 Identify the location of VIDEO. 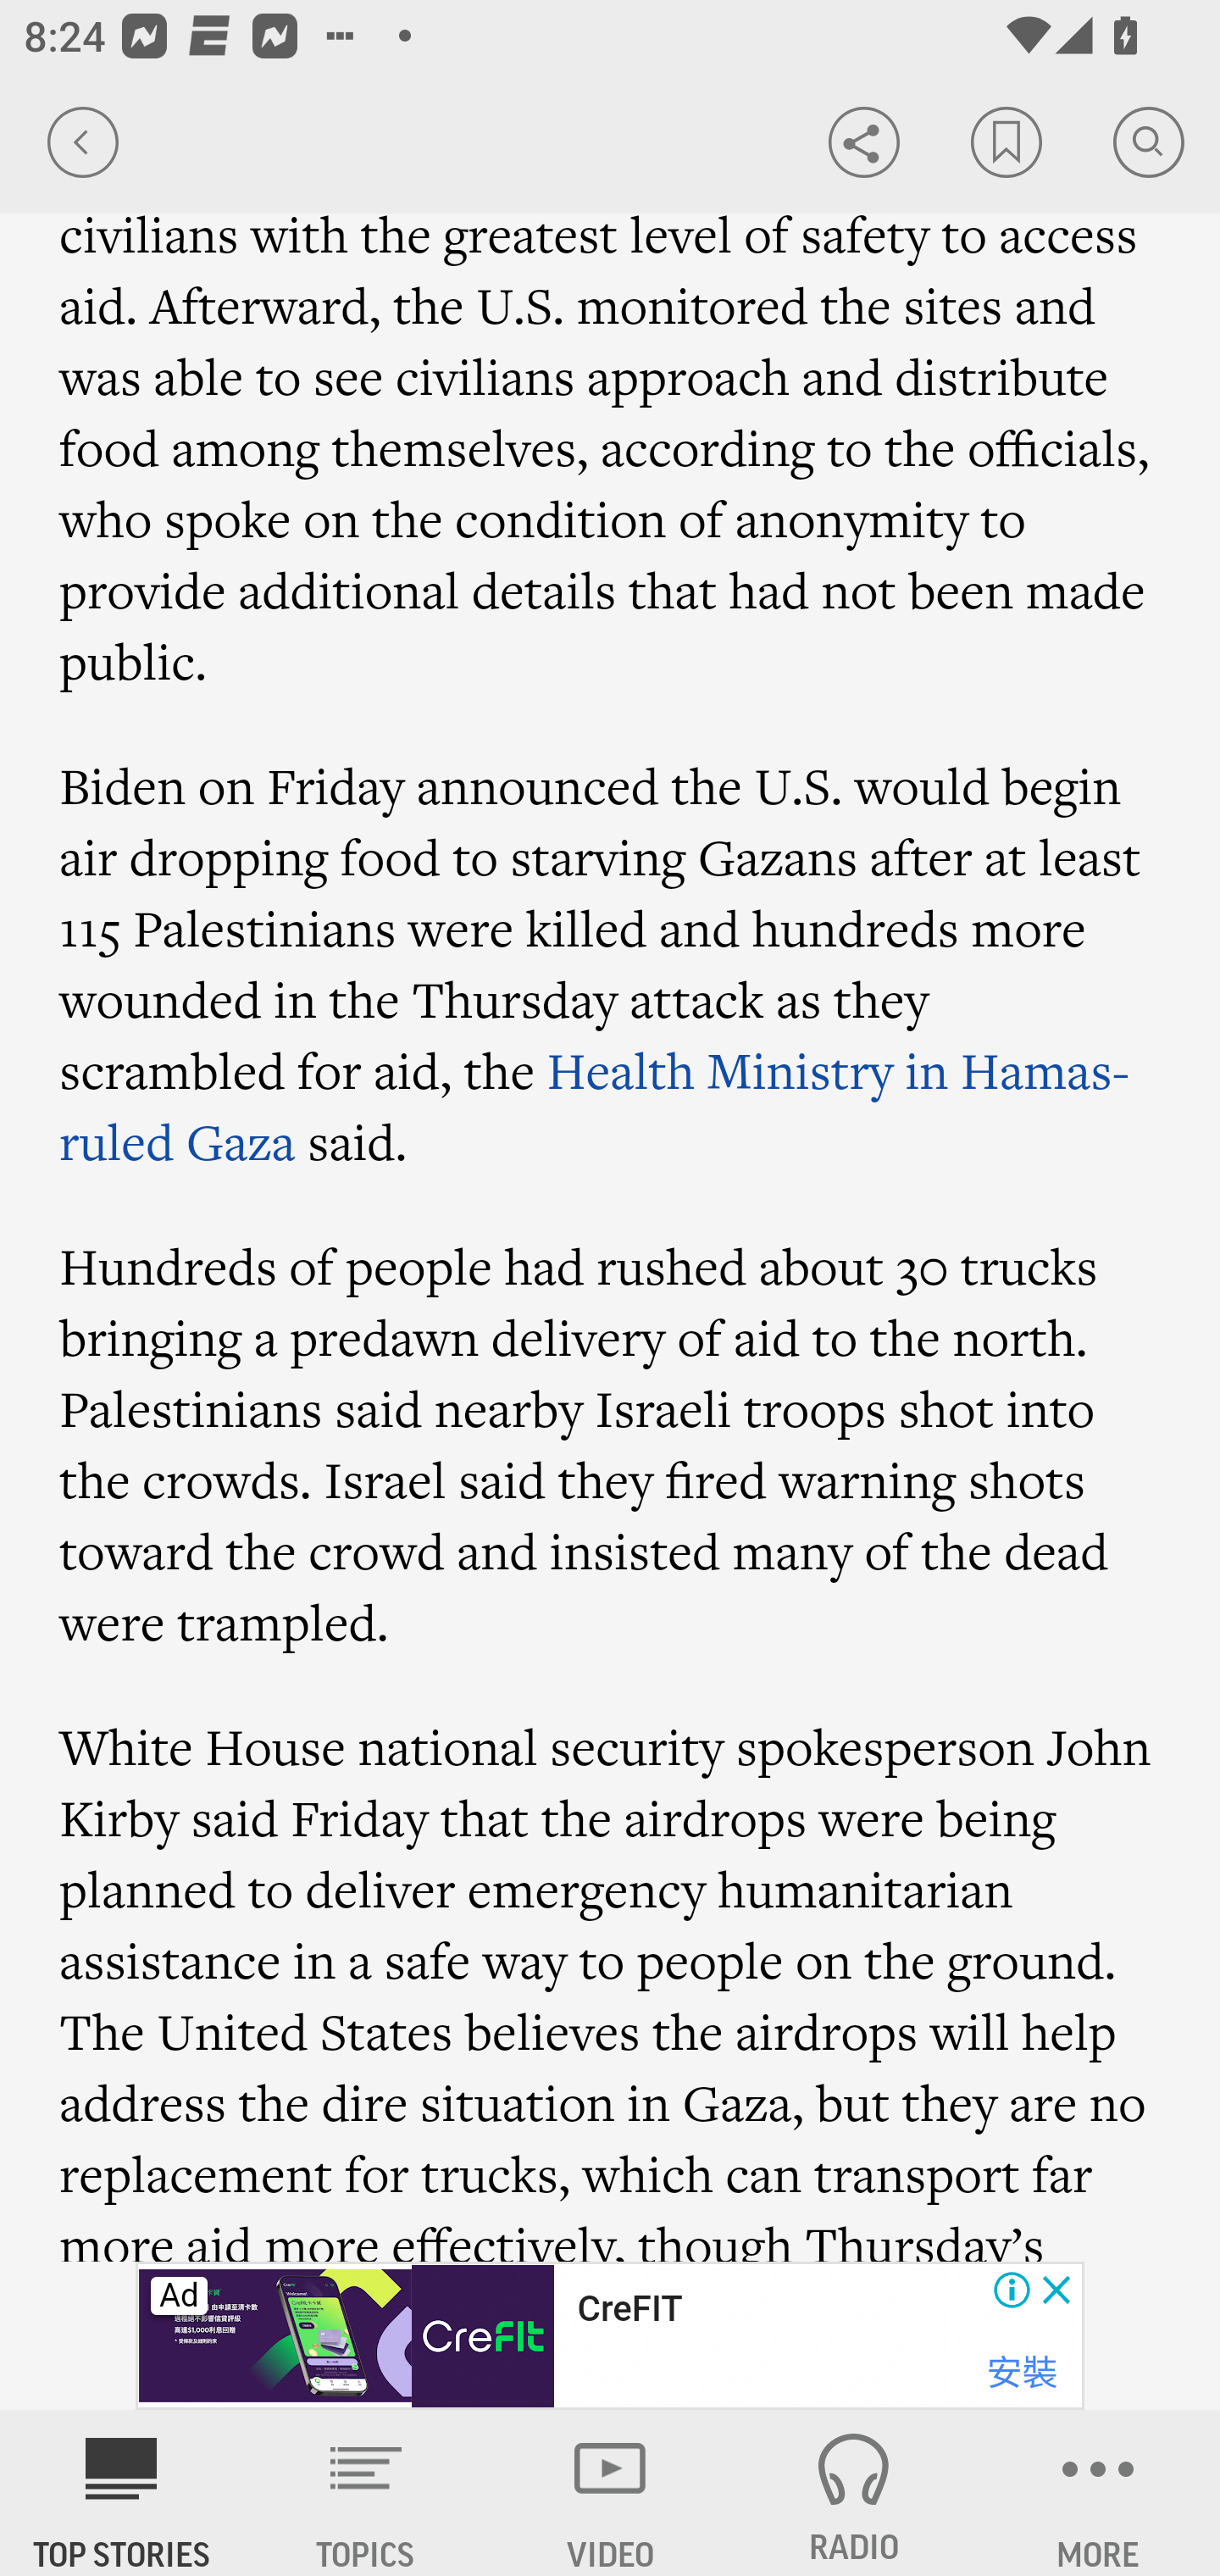
(610, 2493).